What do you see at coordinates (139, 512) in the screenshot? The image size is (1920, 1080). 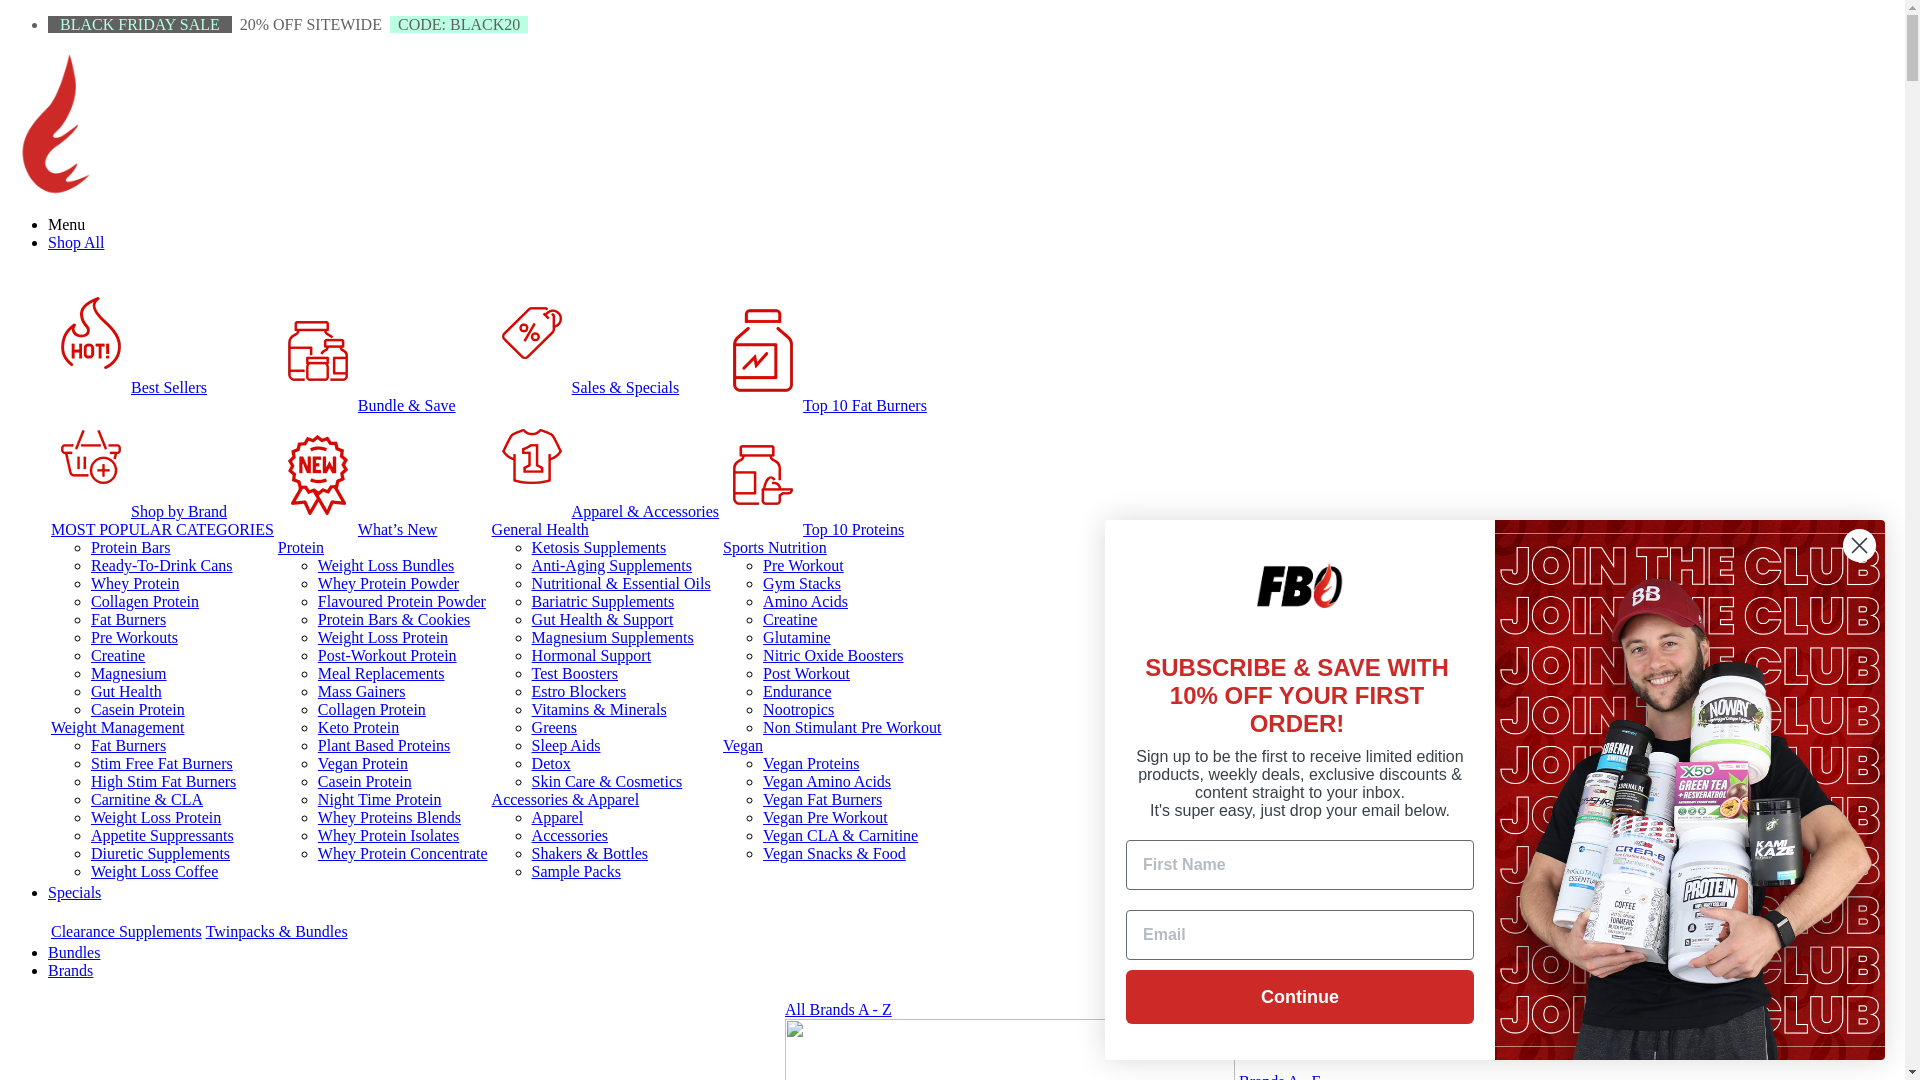 I see `Shop by Brand` at bounding box center [139, 512].